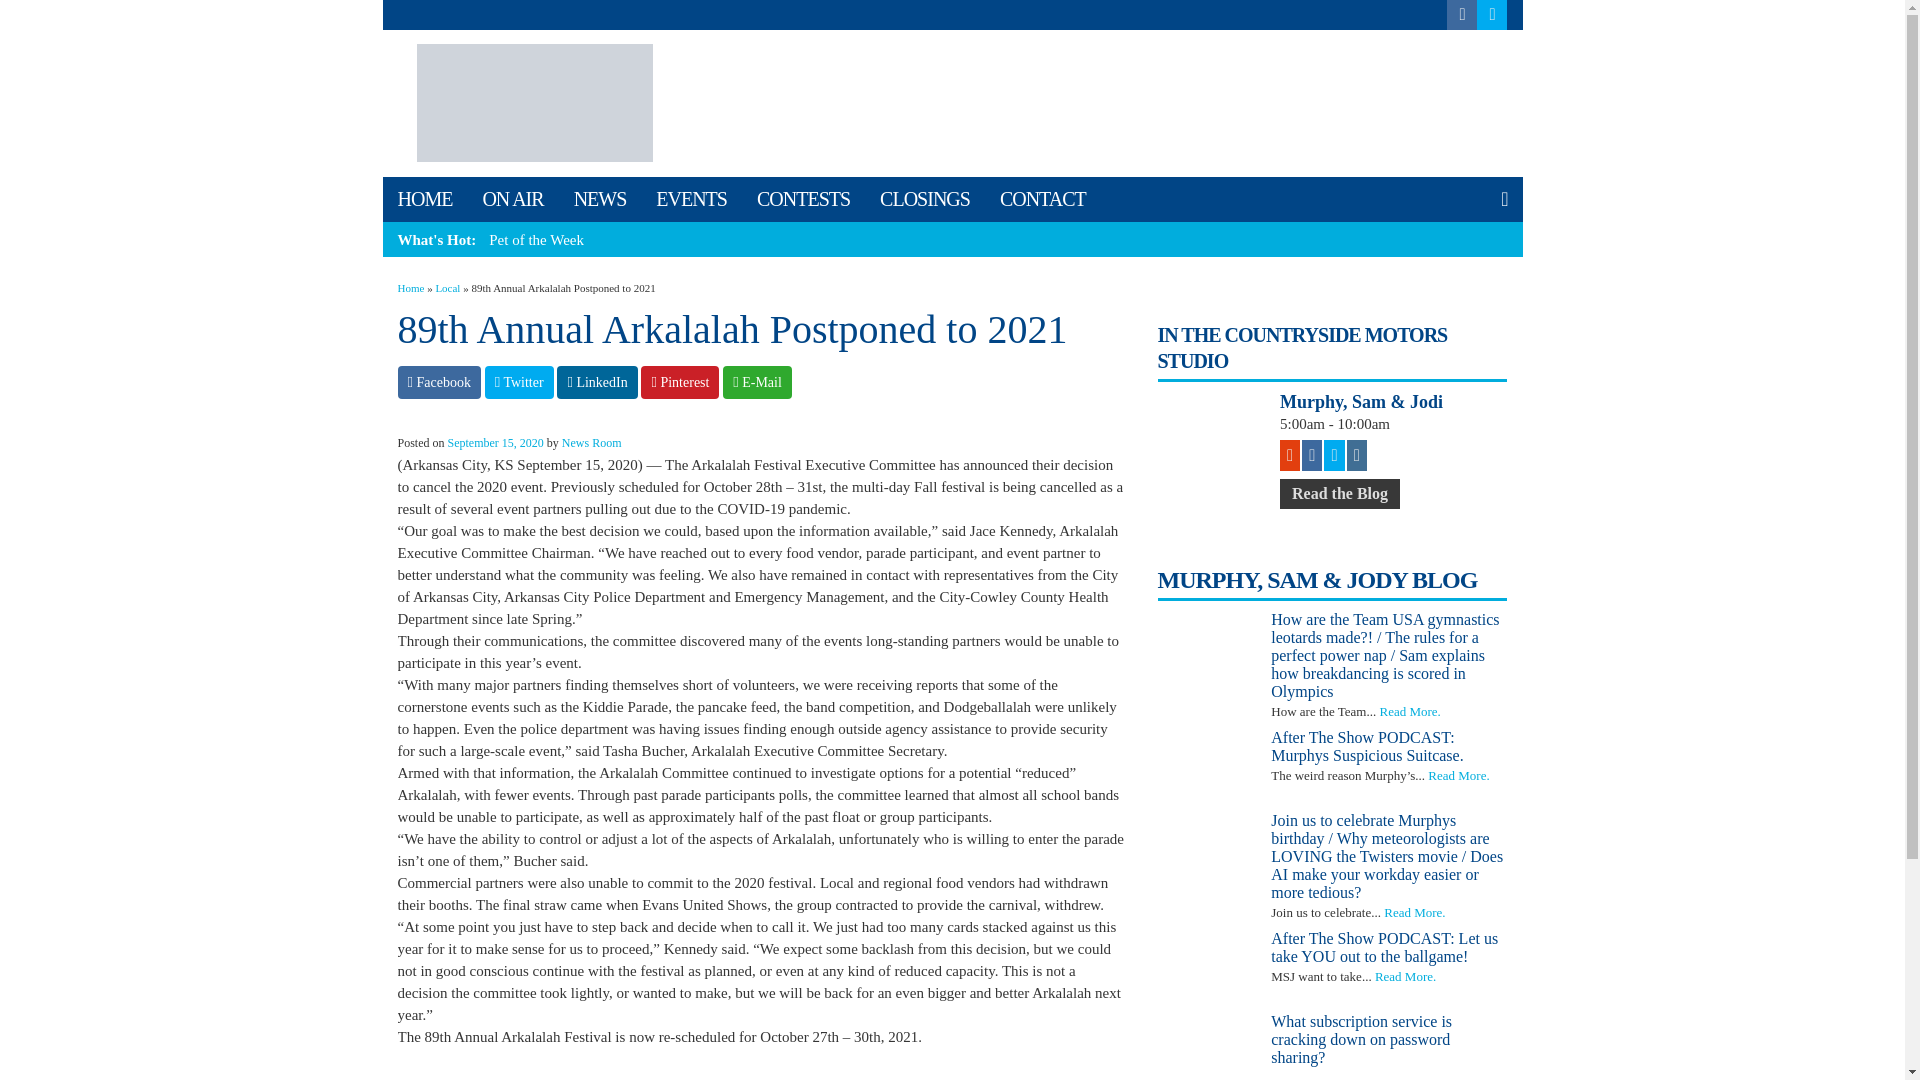 Image resolution: width=1920 pixels, height=1080 pixels. I want to click on Pinterest, so click(680, 382).